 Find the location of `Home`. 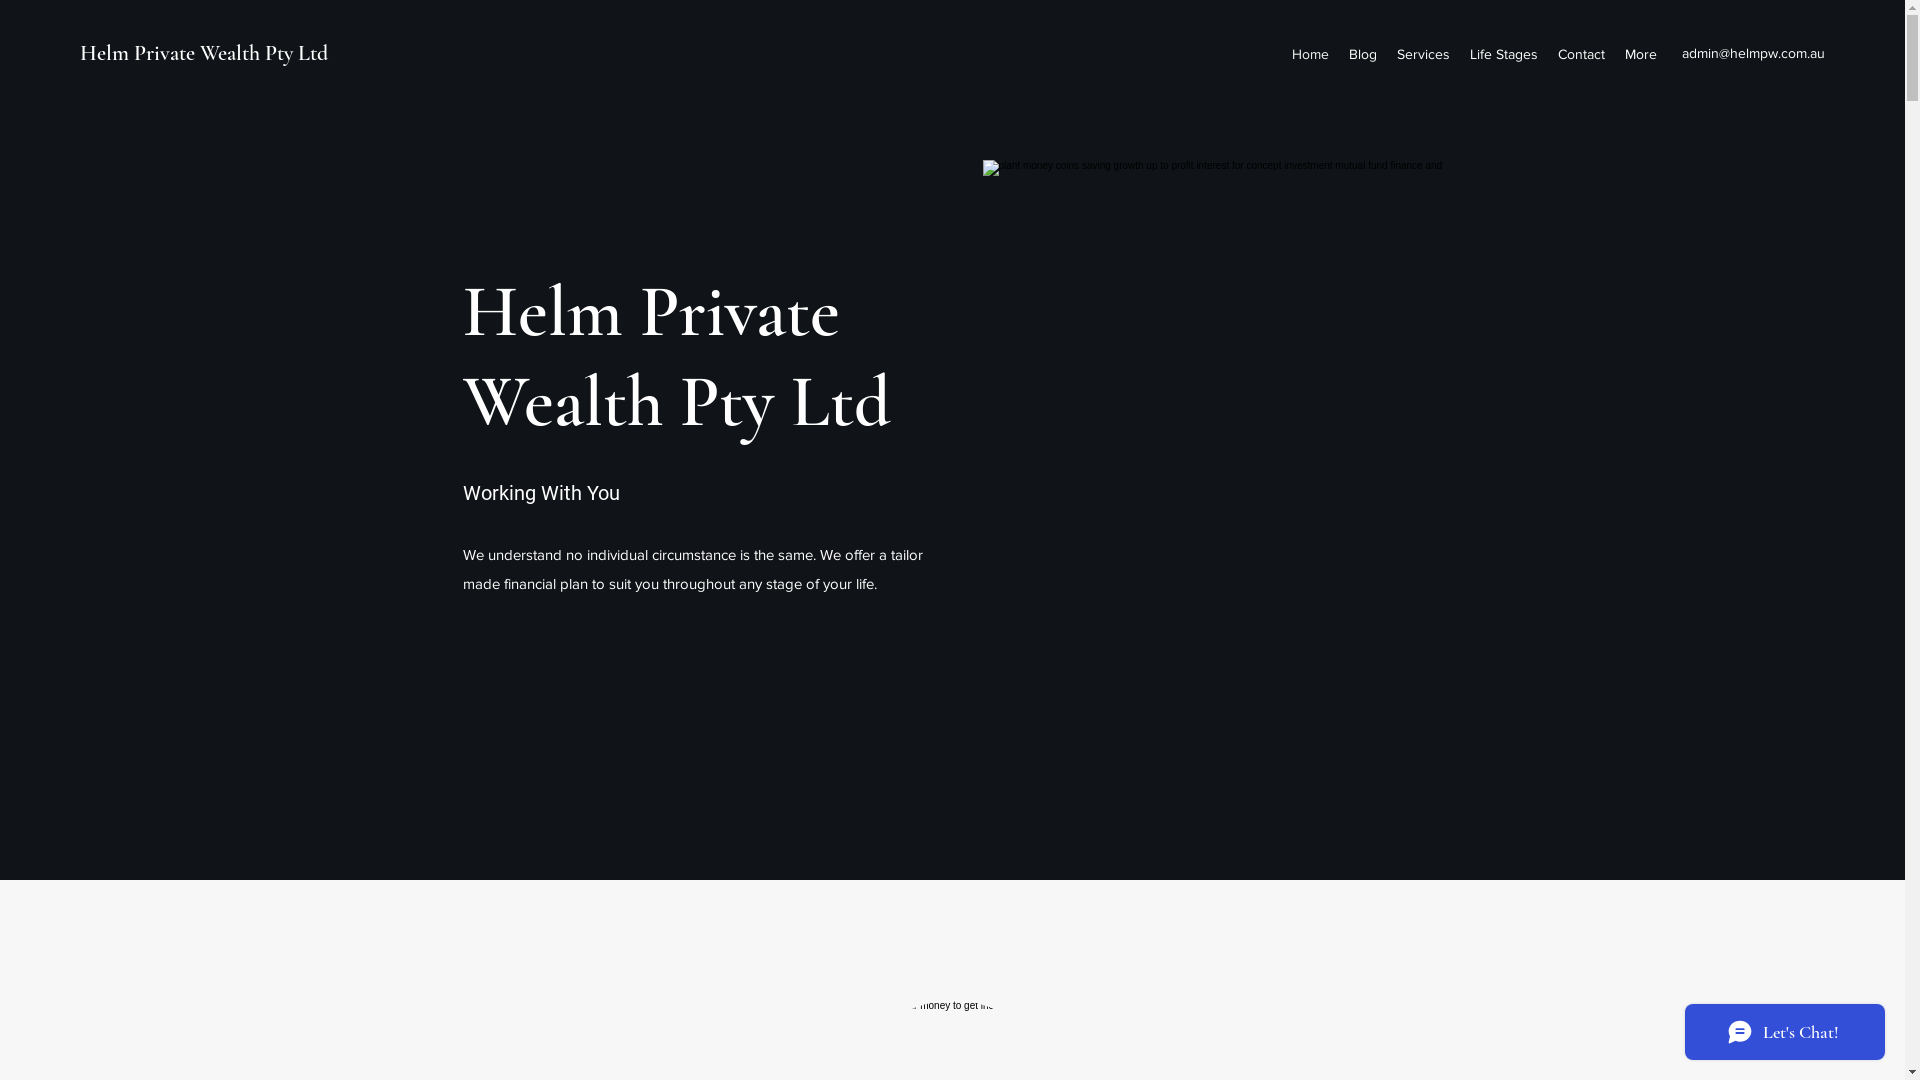

Home is located at coordinates (1310, 54).